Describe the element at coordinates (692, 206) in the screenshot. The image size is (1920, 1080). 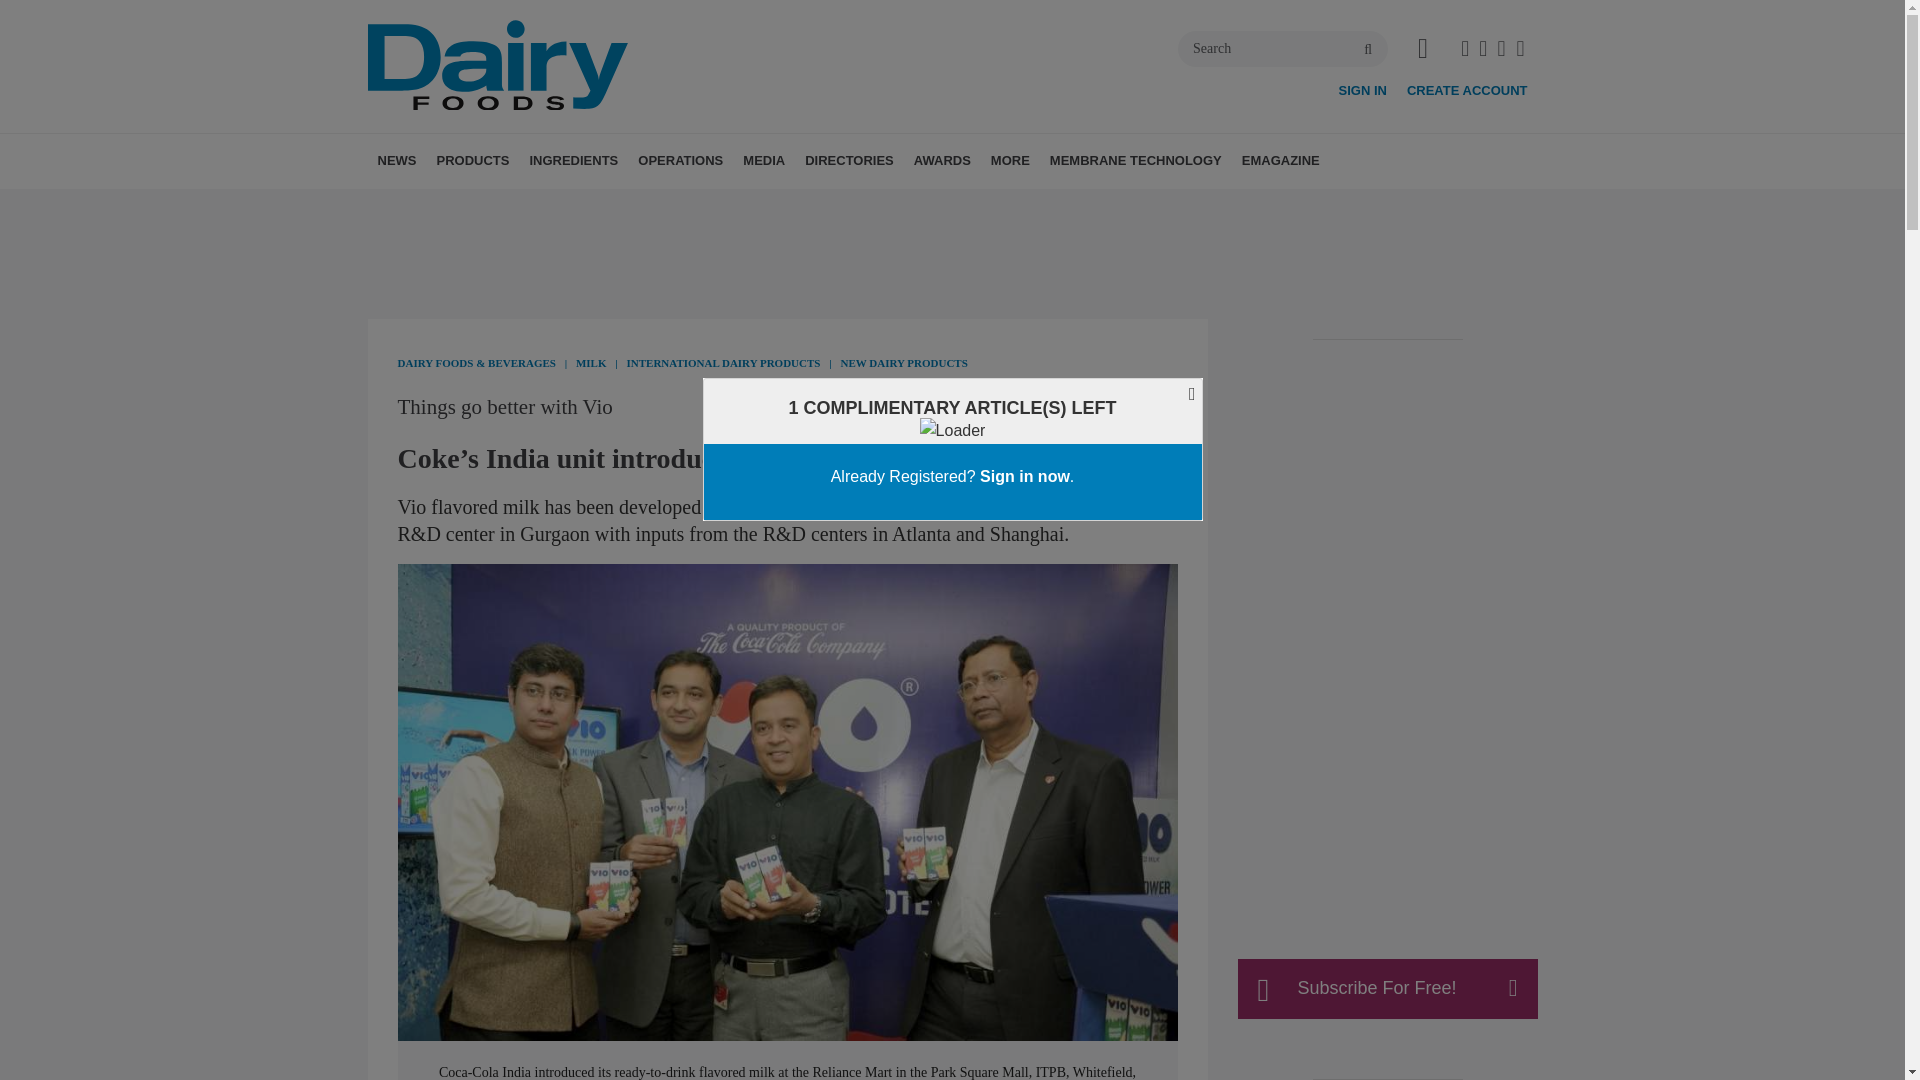
I see `PREBIOTICS` at that location.